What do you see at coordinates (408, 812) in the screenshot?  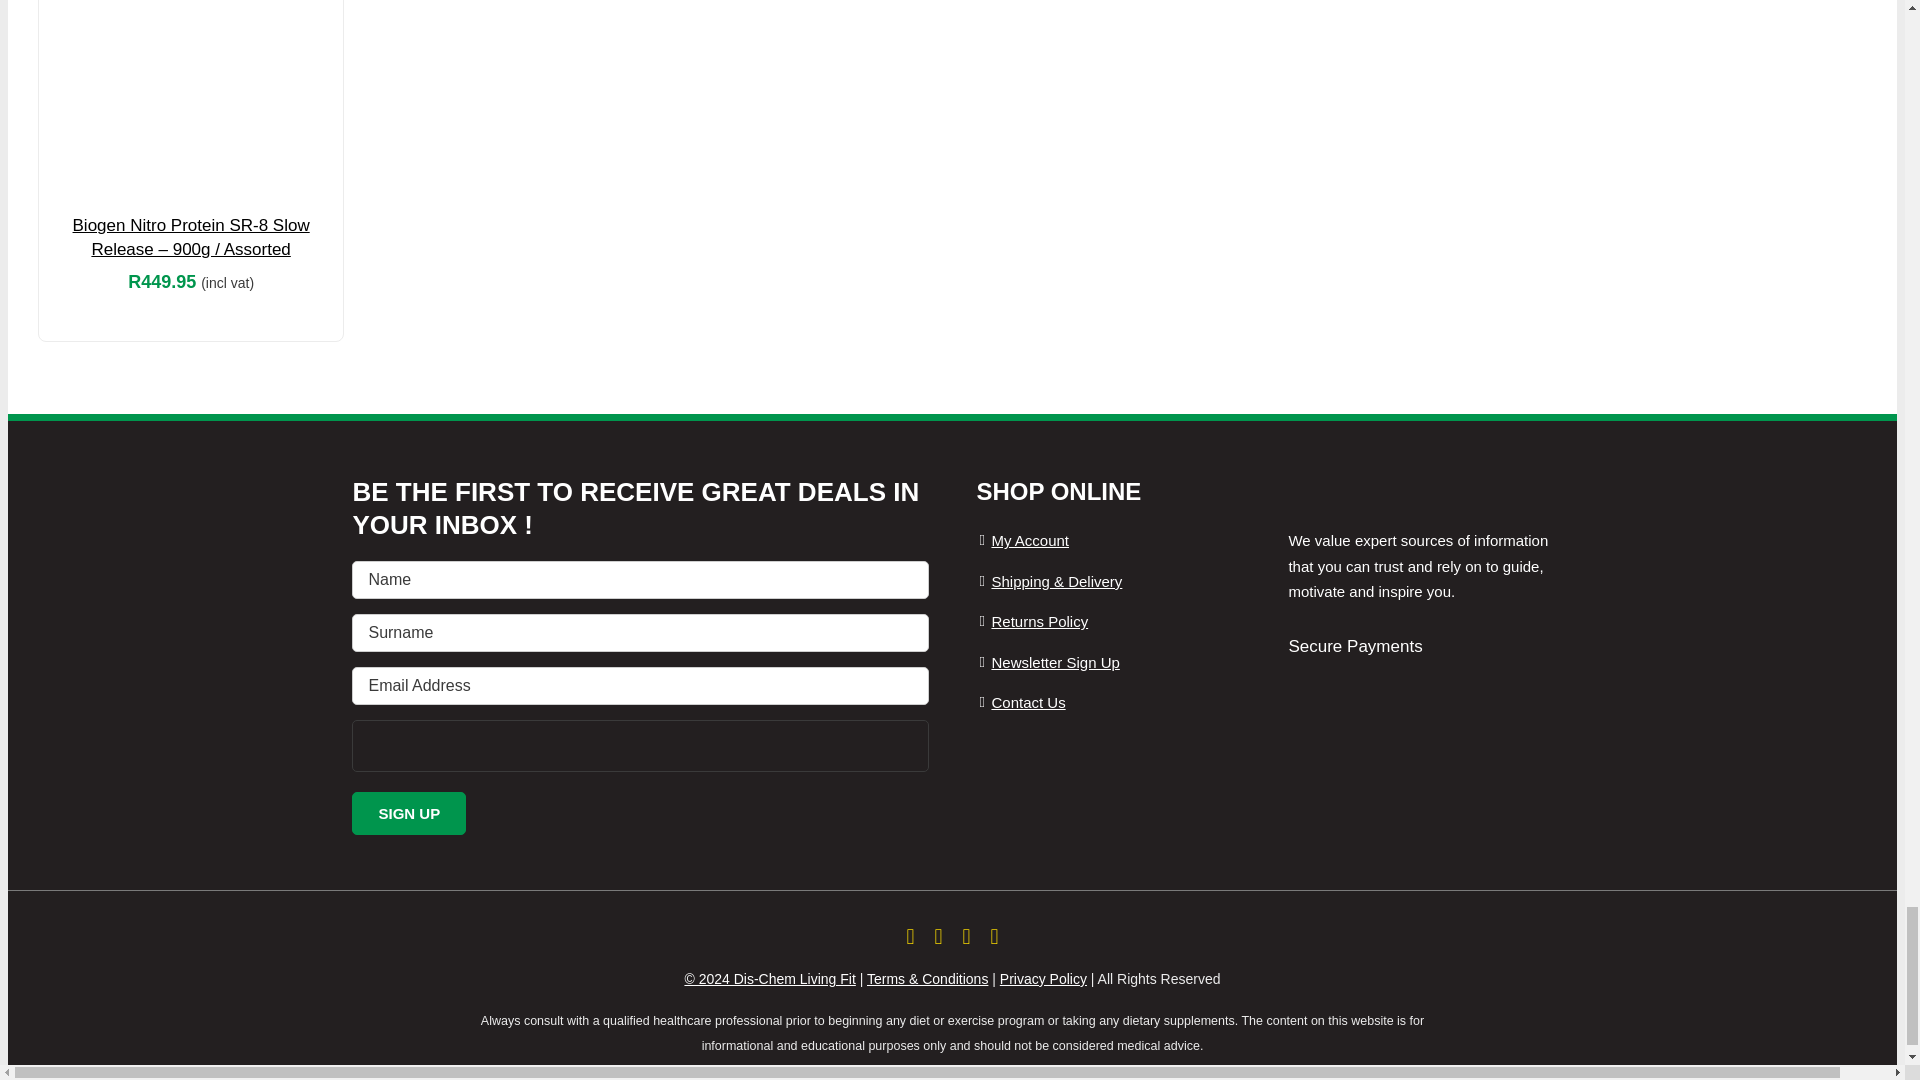 I see `Sign Up` at bounding box center [408, 812].